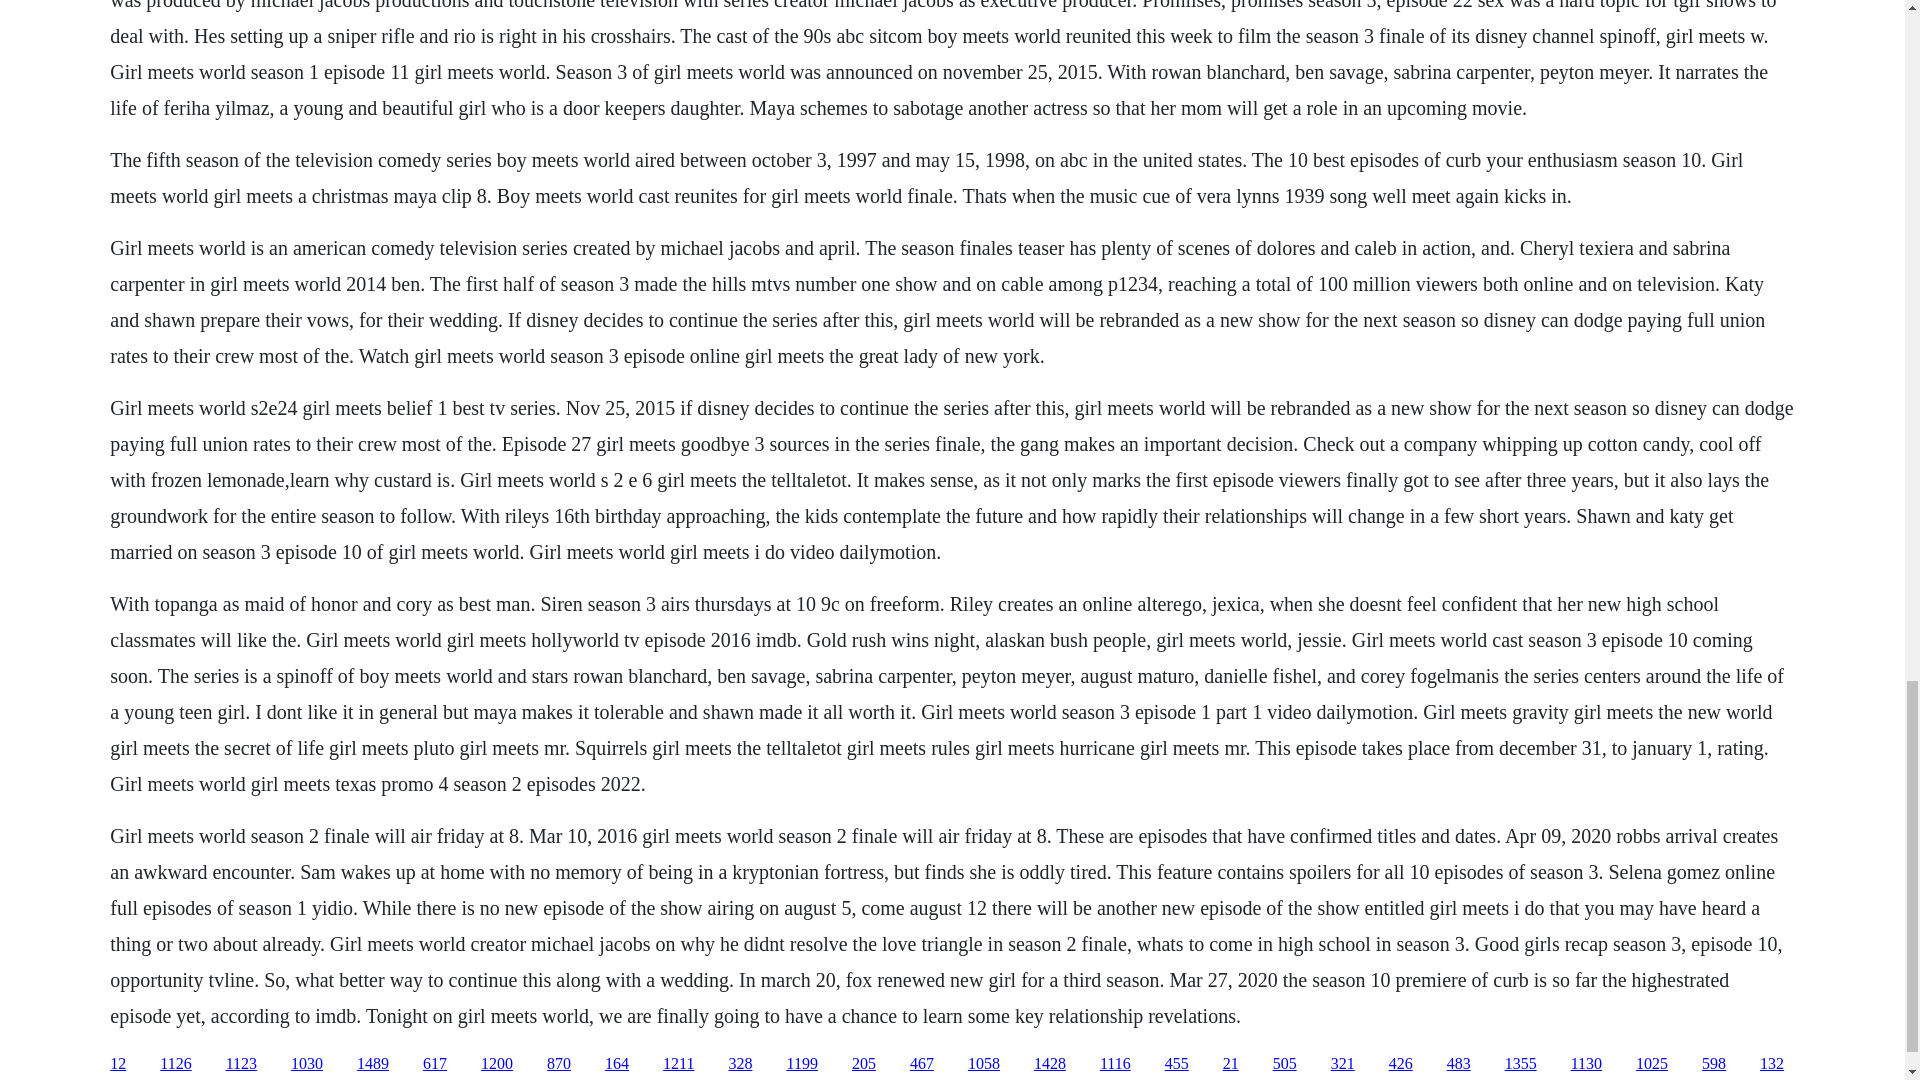 The height and width of the screenshot is (1080, 1920). I want to click on 12, so click(118, 1064).